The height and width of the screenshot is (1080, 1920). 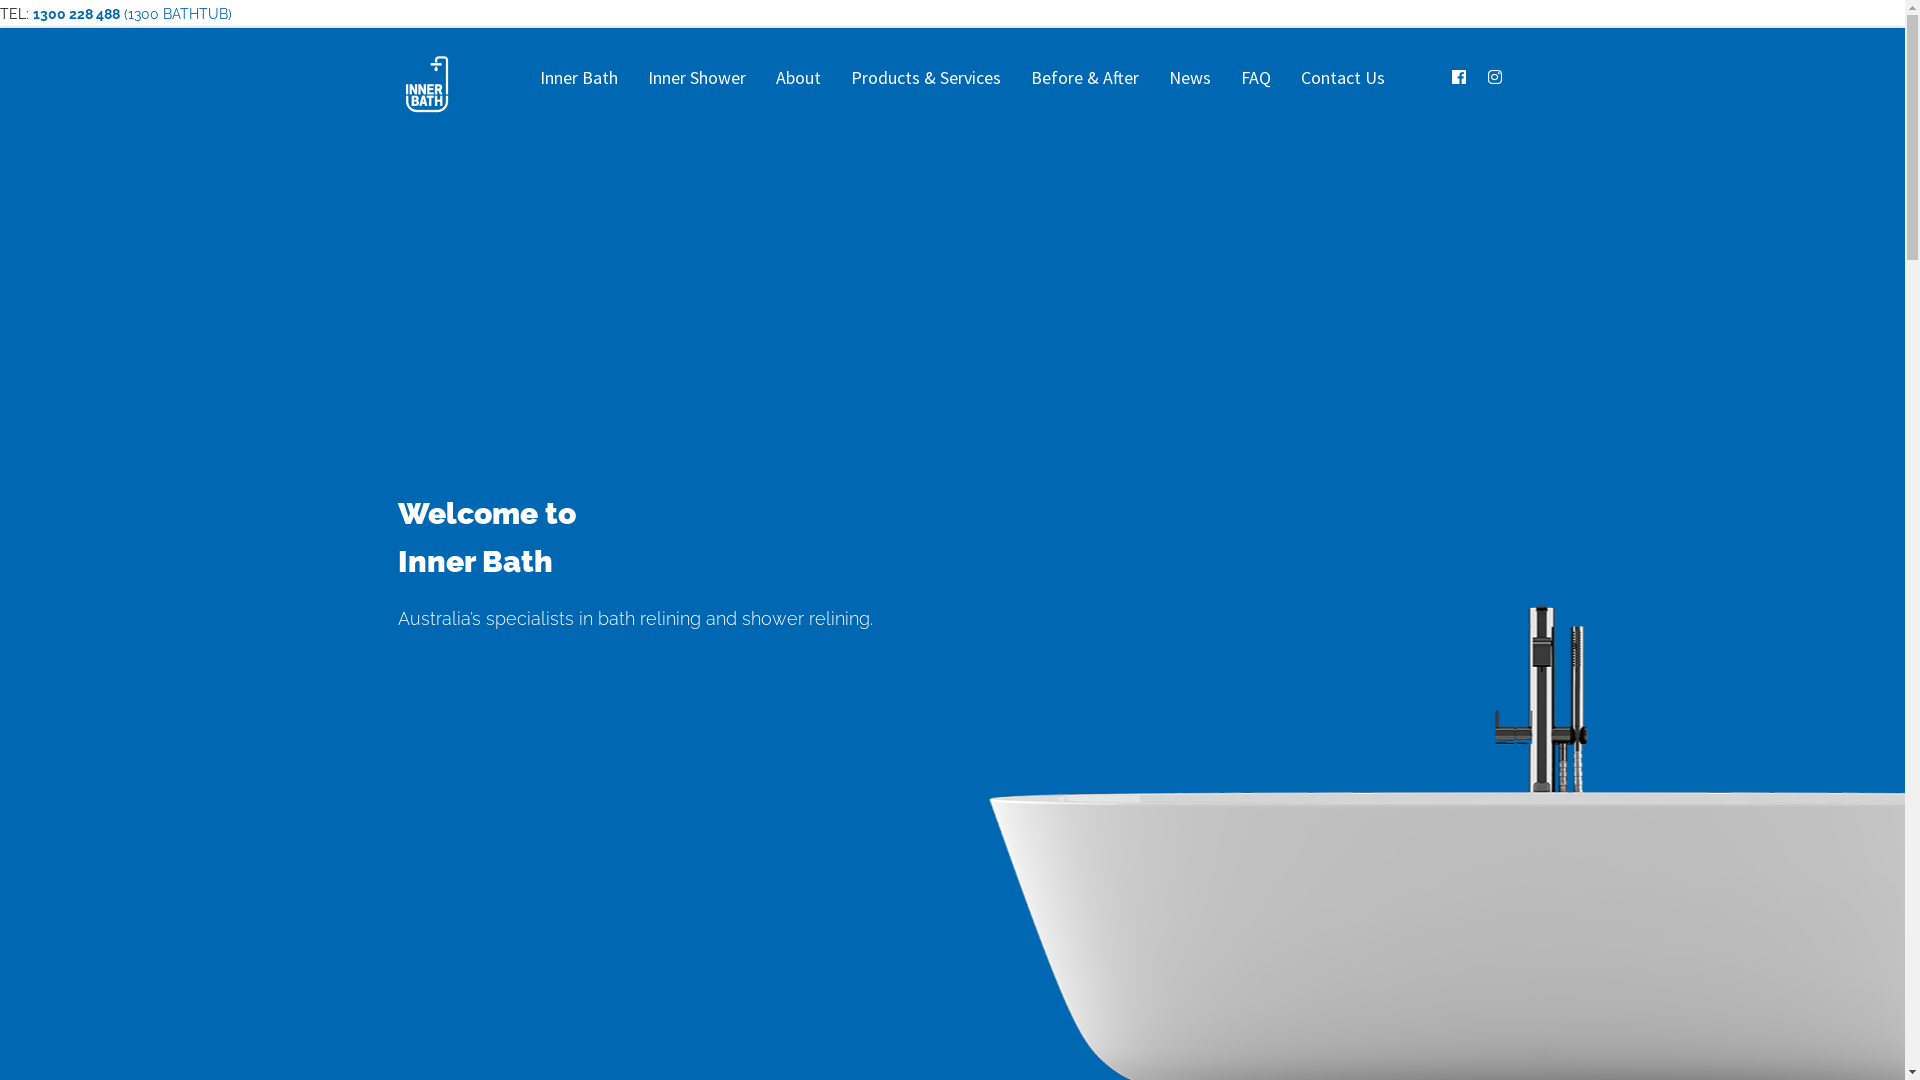 What do you see at coordinates (798, 78) in the screenshot?
I see `About` at bounding box center [798, 78].